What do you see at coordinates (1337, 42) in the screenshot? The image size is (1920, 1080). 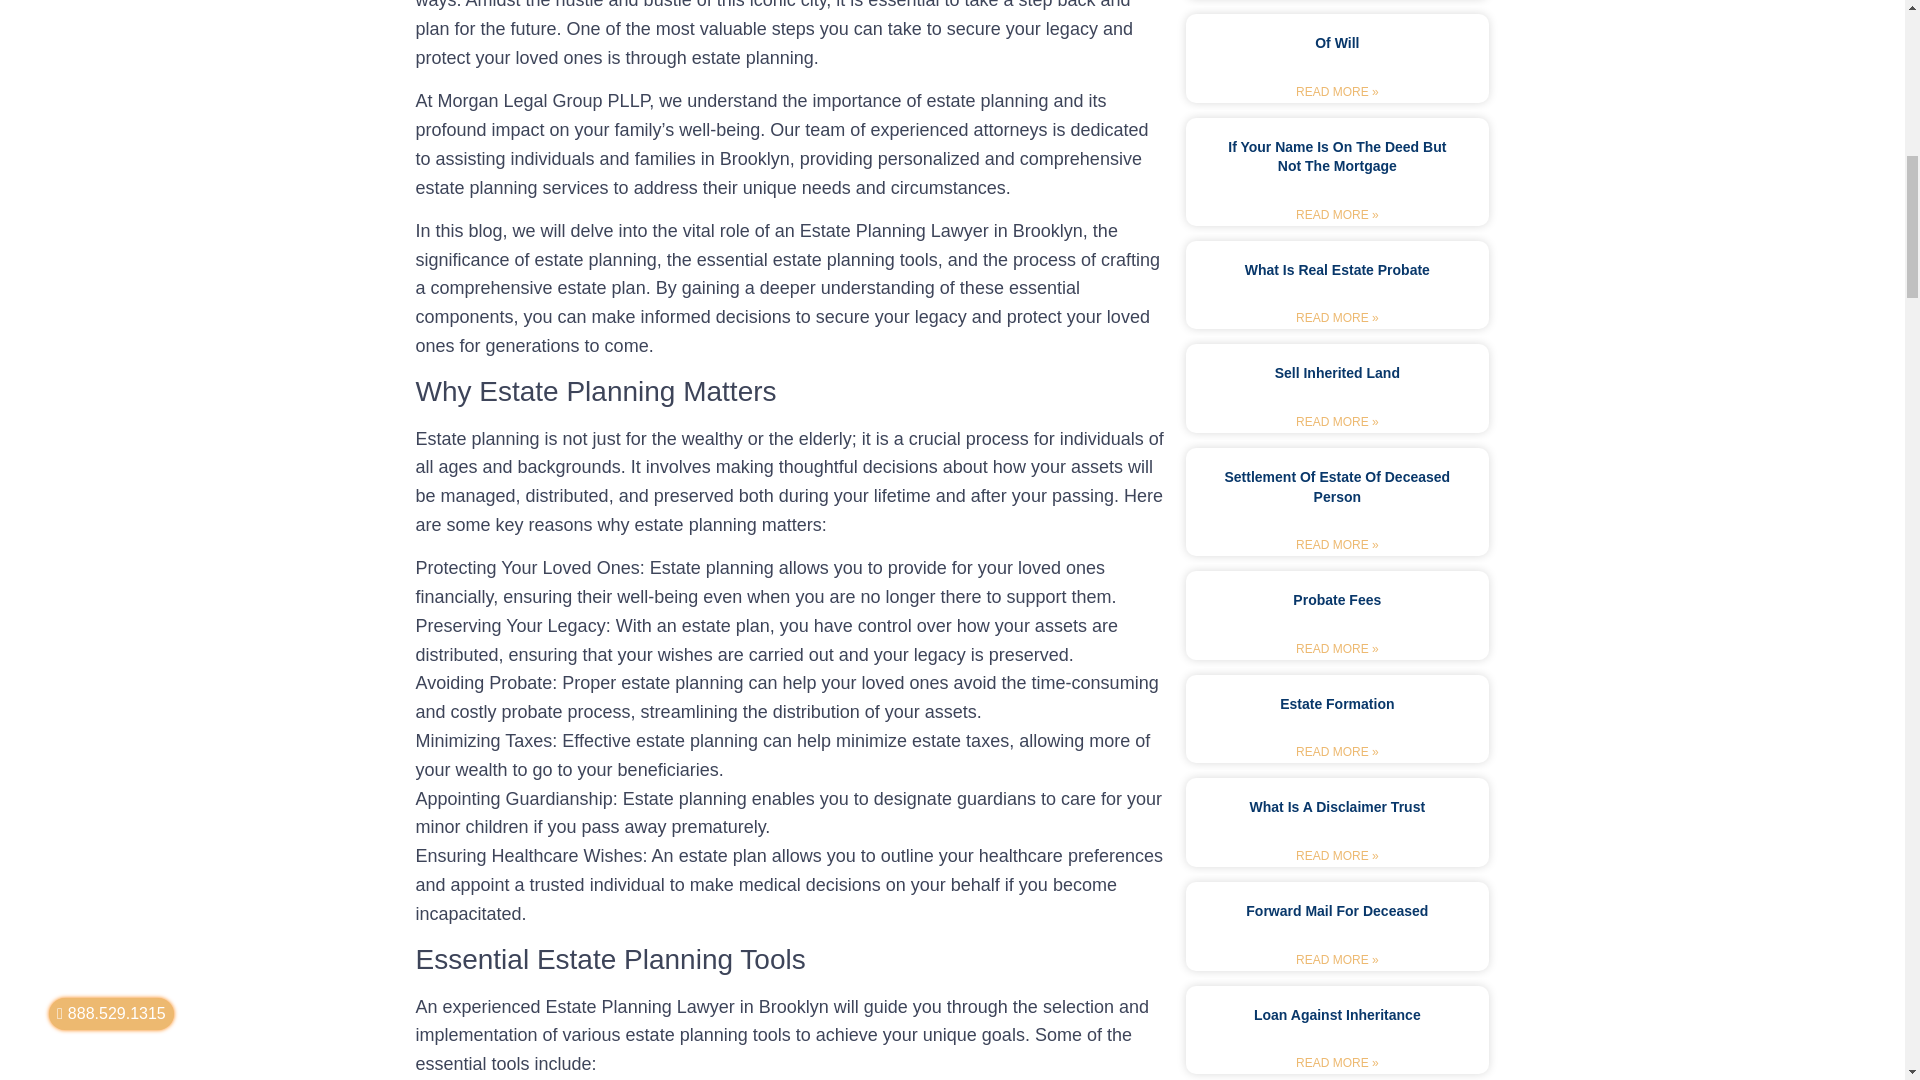 I see `Of Will` at bounding box center [1337, 42].